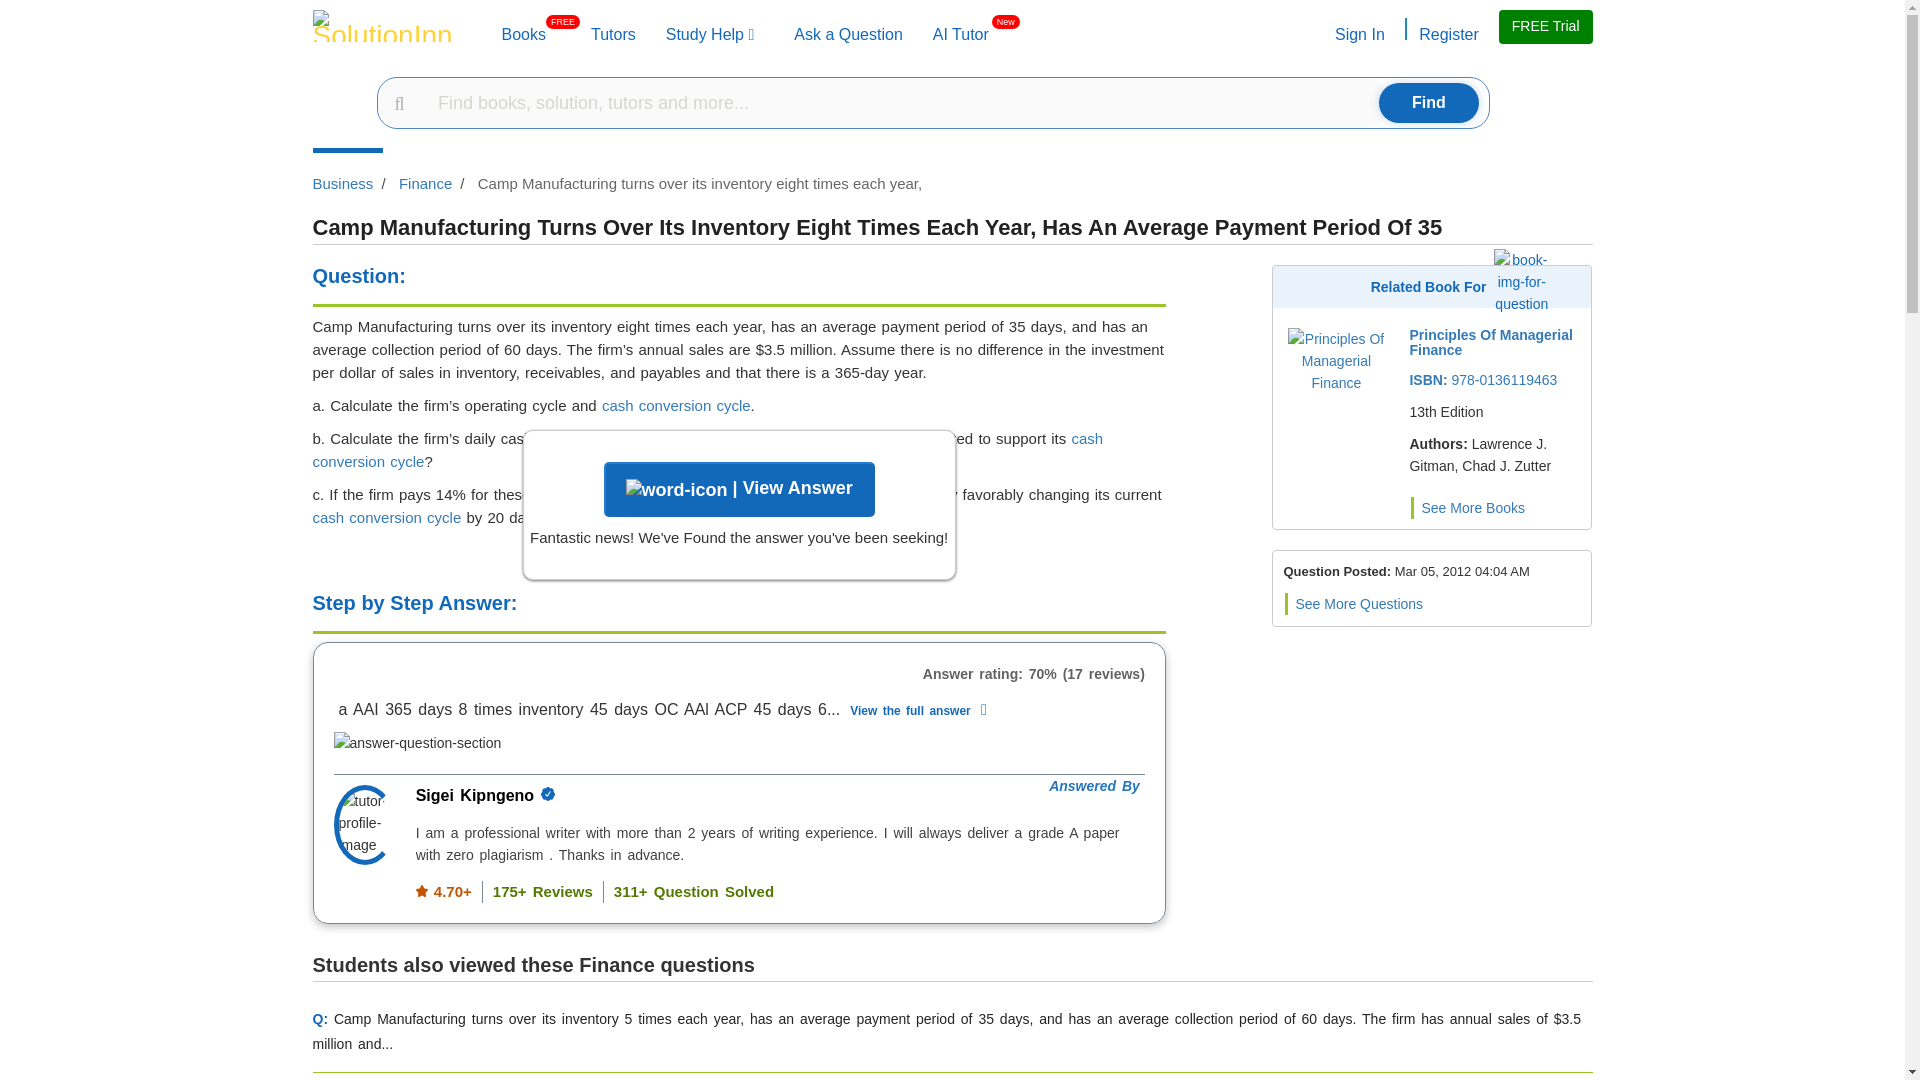 The image size is (1920, 1080). Describe the element at coordinates (613, 34) in the screenshot. I see `Tutors` at that location.